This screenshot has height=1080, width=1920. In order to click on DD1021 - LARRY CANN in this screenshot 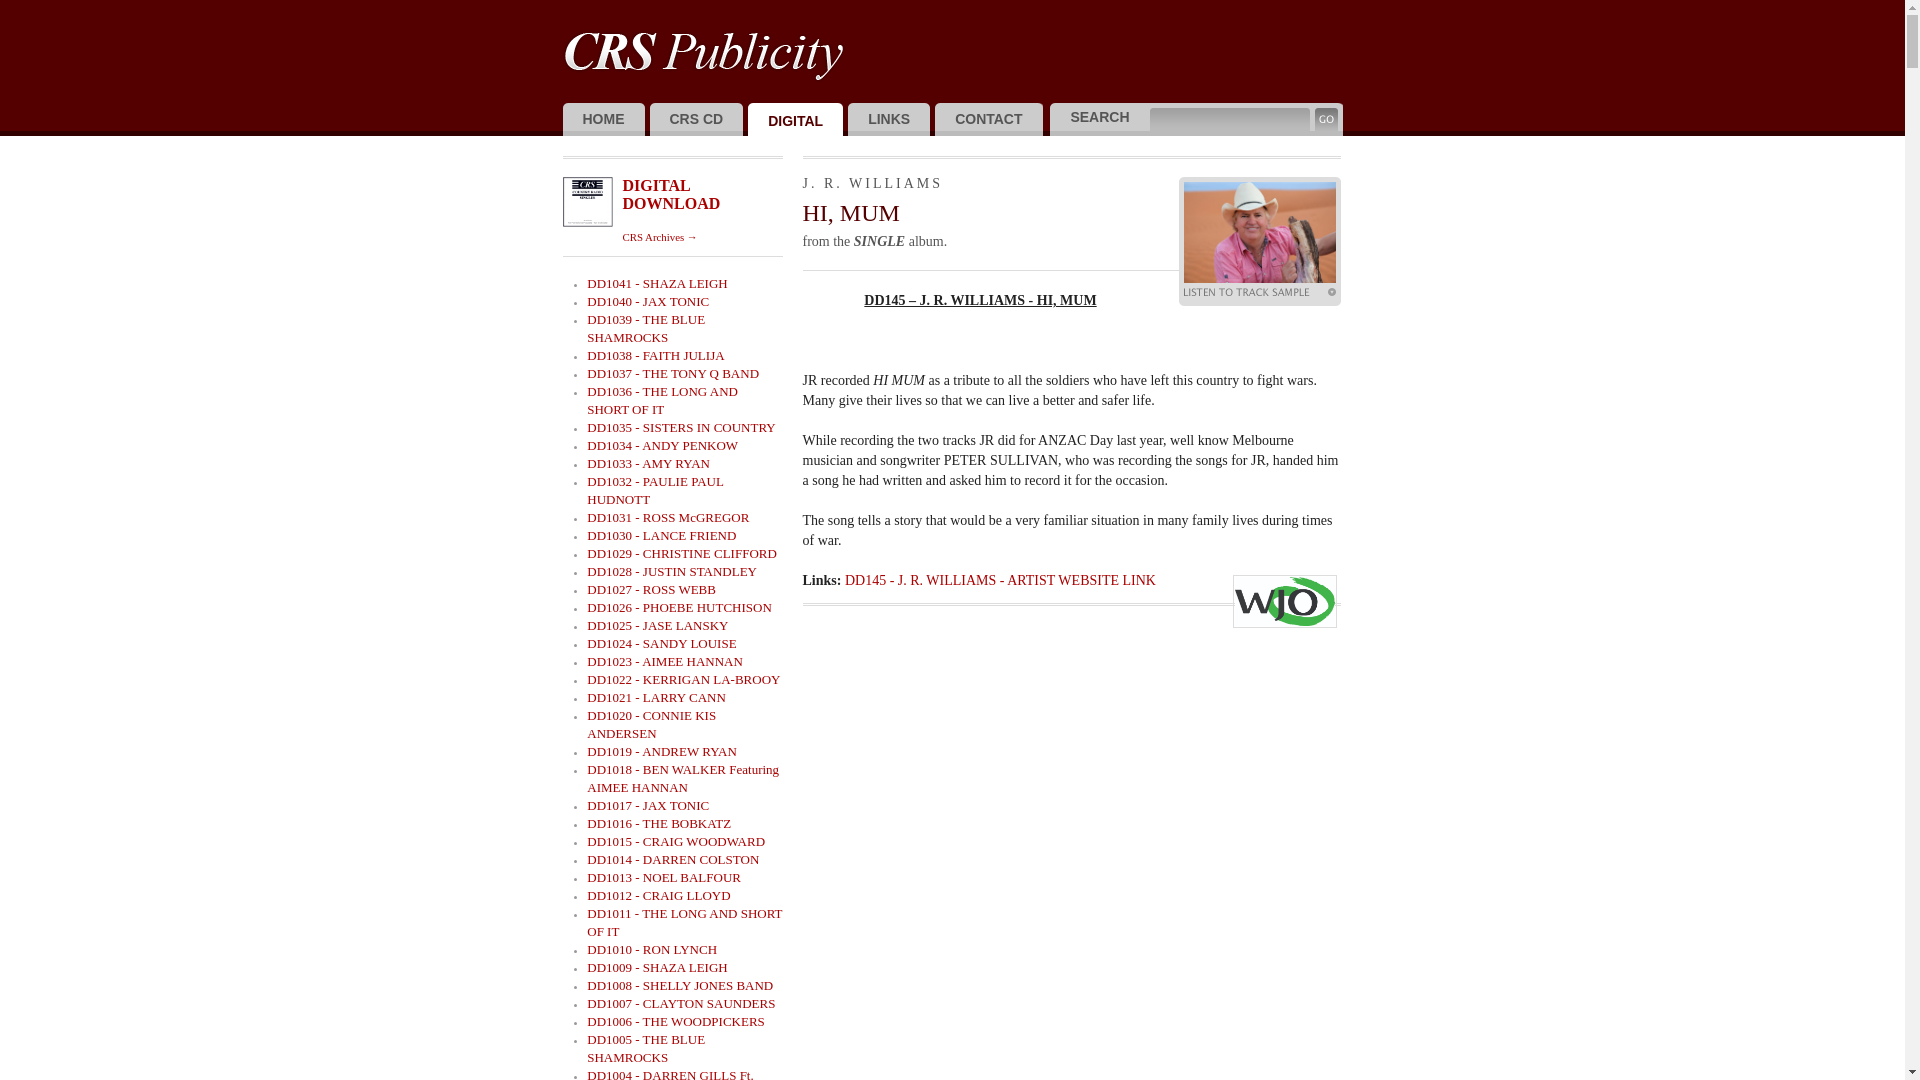, I will do `click(656, 698)`.